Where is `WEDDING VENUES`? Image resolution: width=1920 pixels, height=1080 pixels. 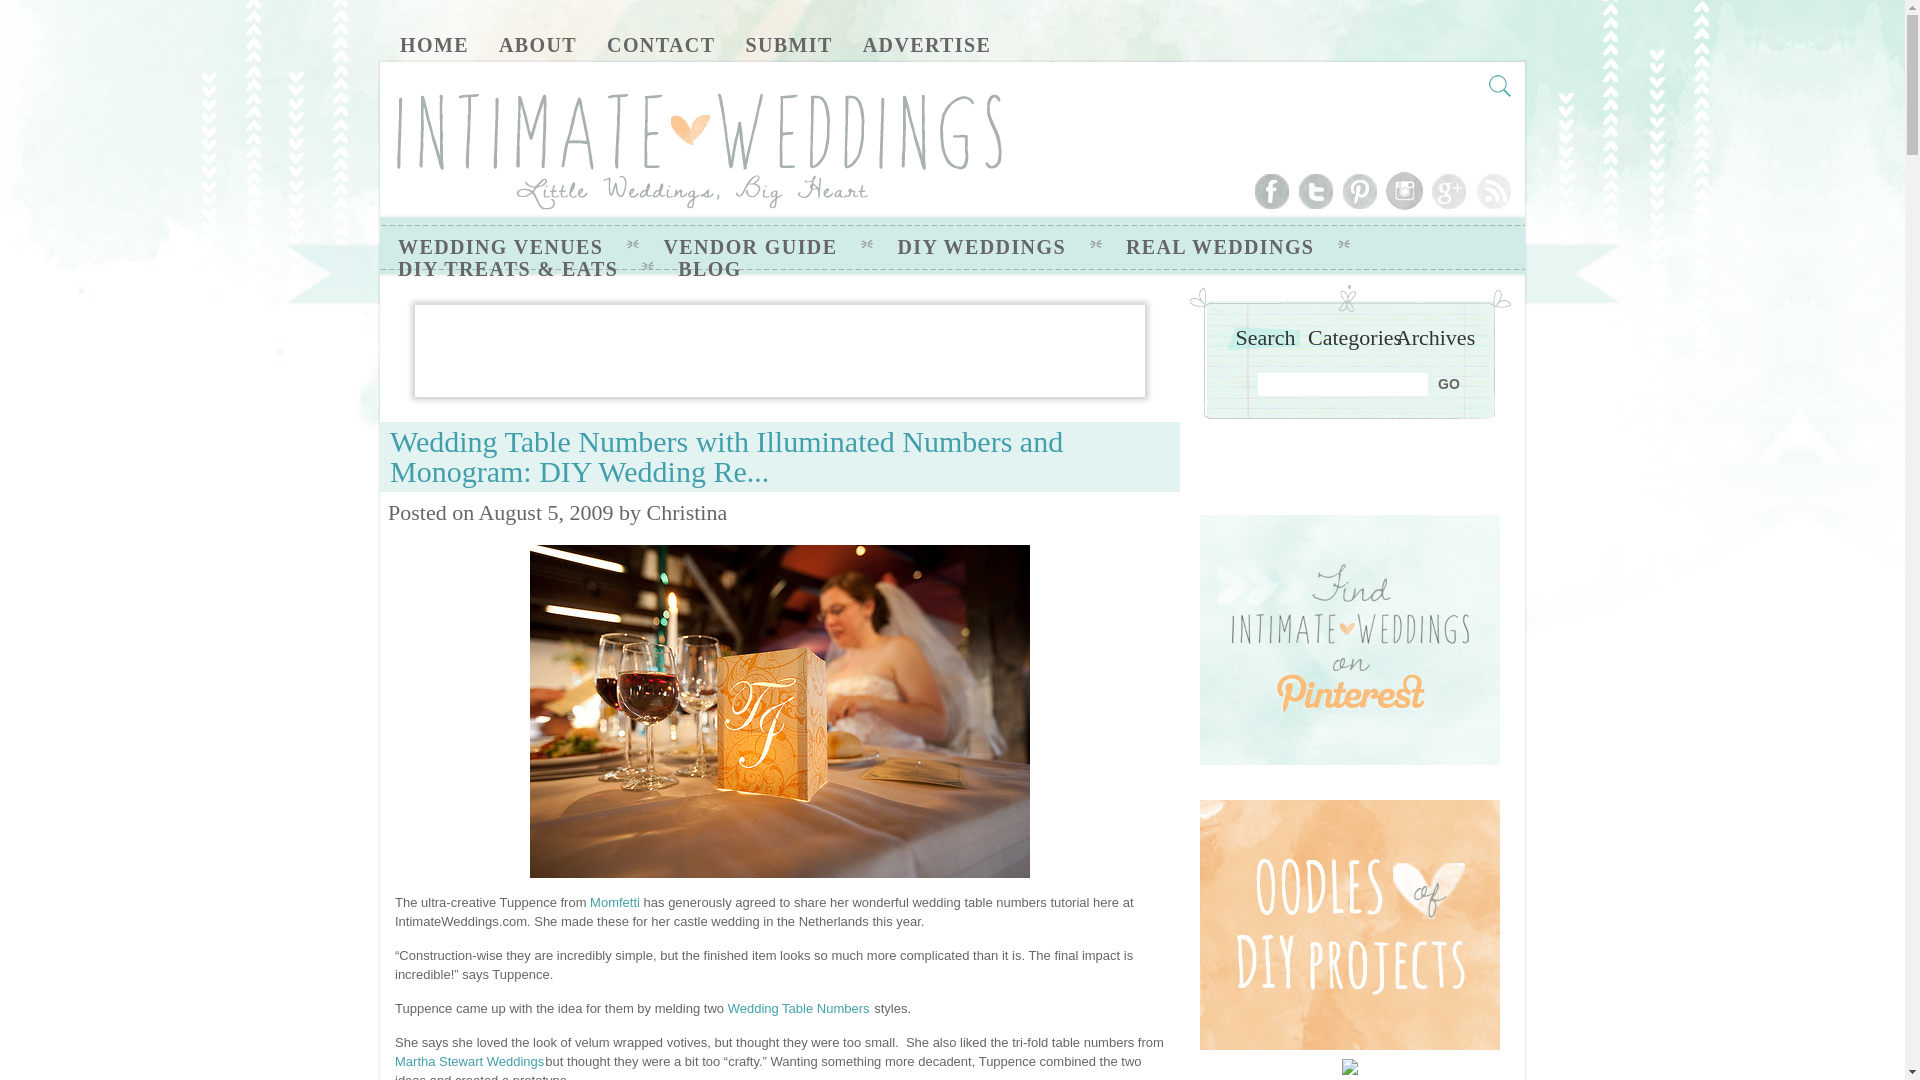
WEDDING VENUES is located at coordinates (500, 247).